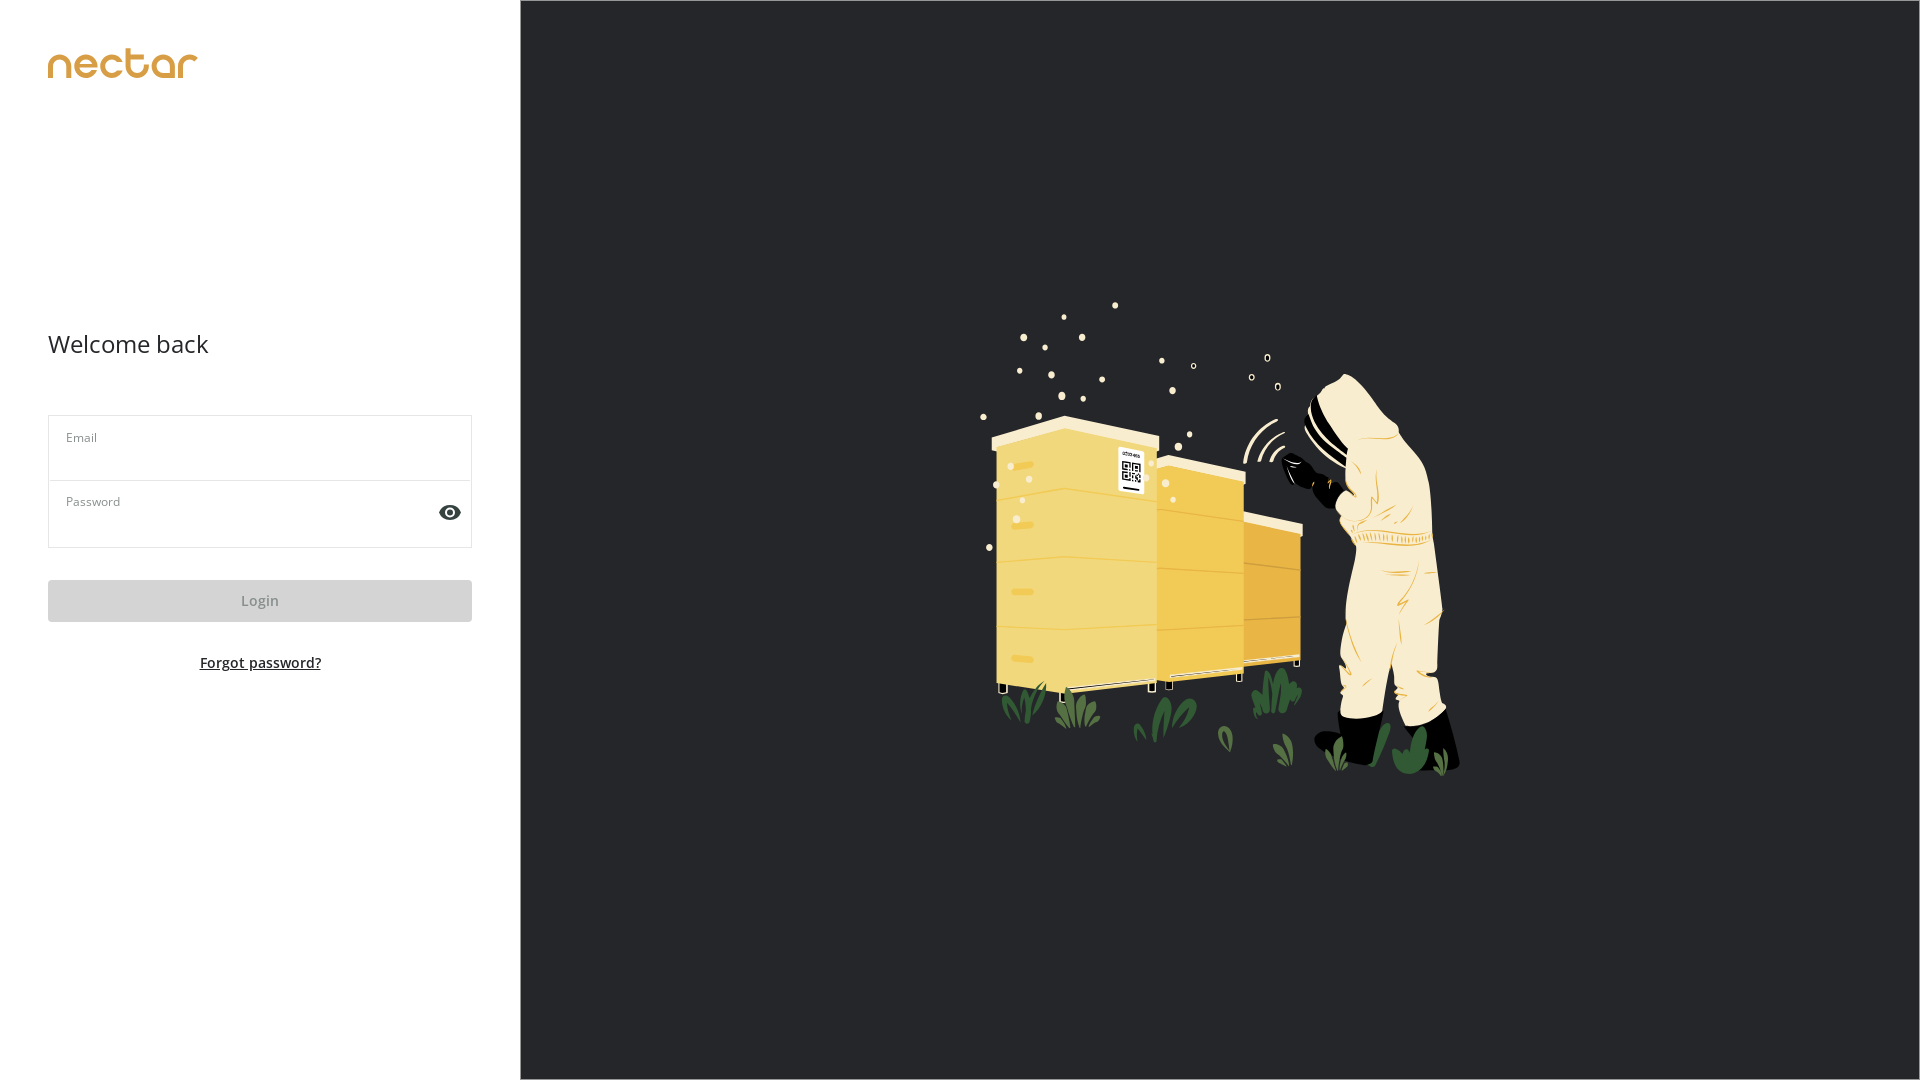 Image resolution: width=1920 pixels, height=1080 pixels. Describe the element at coordinates (260, 663) in the screenshot. I see `Forgot password?` at that location.